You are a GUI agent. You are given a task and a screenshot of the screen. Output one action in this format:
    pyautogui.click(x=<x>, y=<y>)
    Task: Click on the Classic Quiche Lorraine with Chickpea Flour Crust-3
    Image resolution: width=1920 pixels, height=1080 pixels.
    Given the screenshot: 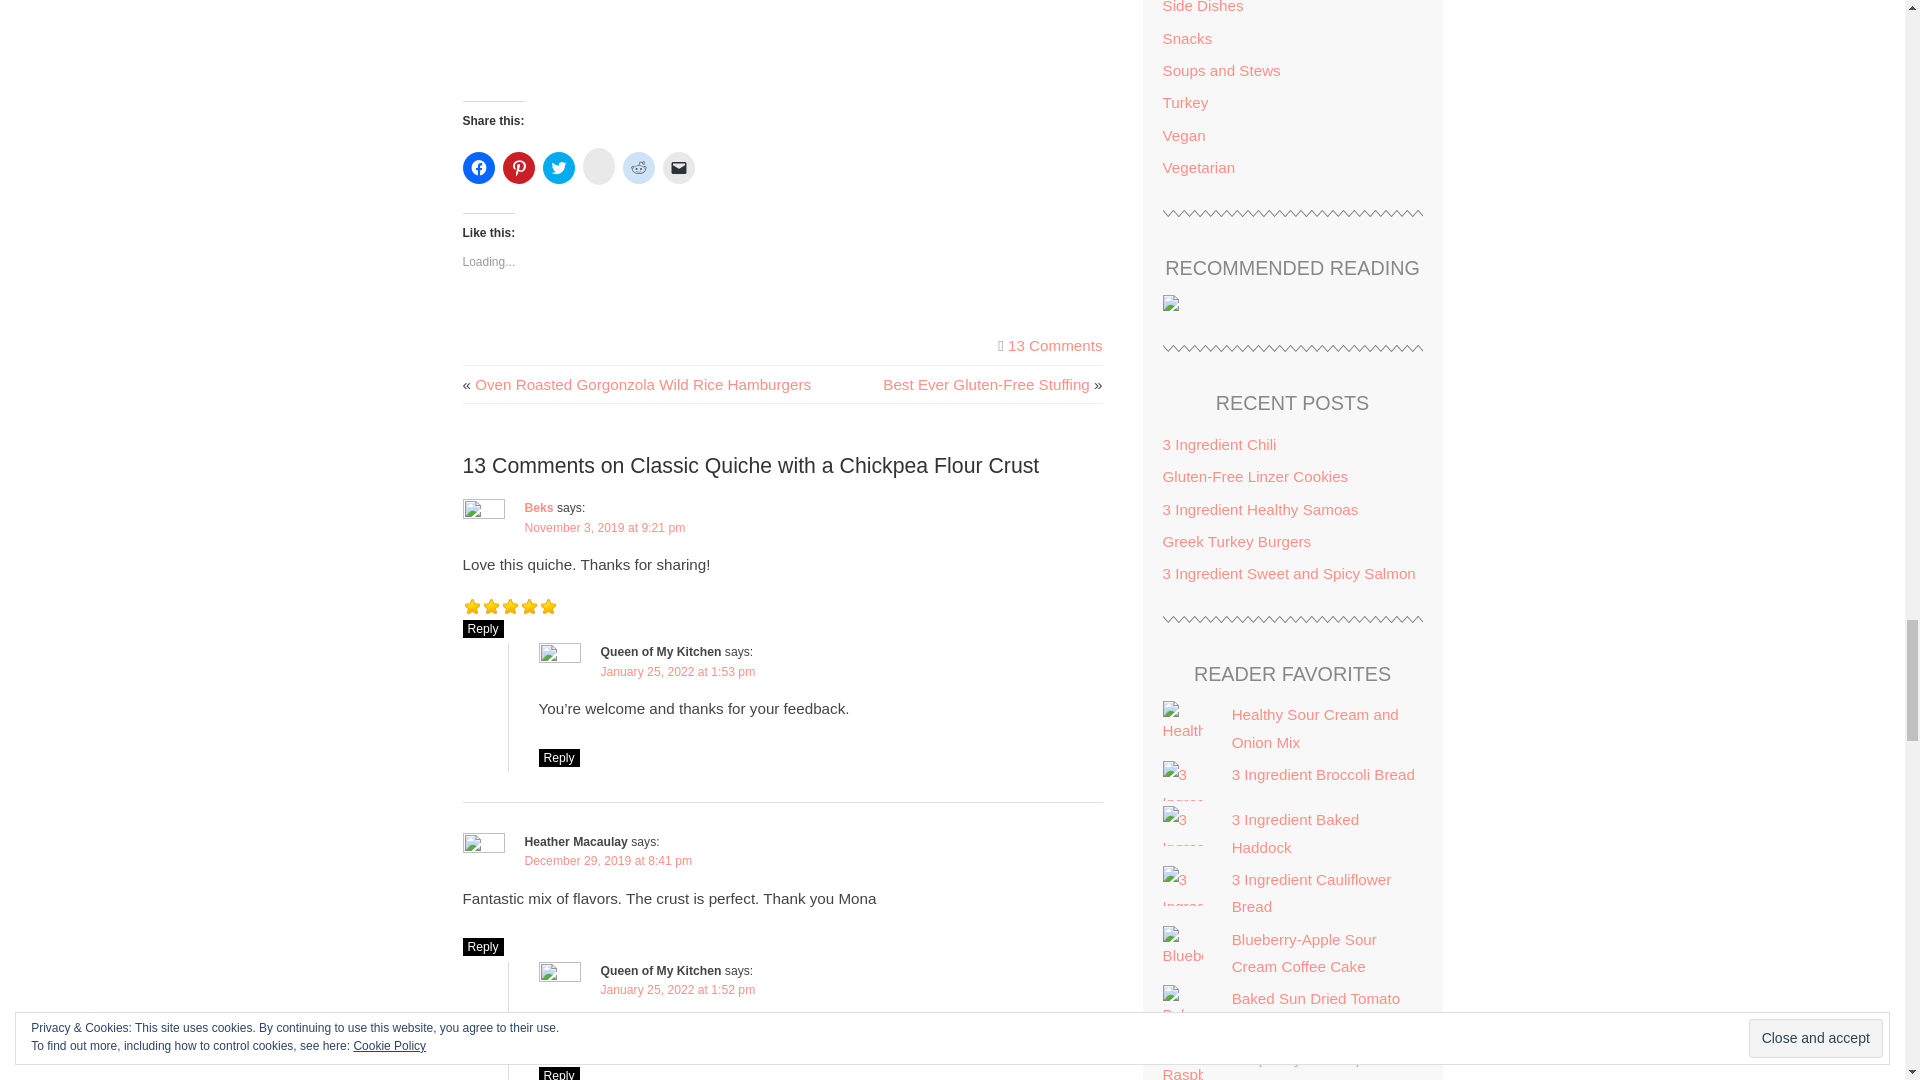 What is the action you would take?
    pyautogui.click(x=864, y=28)
    